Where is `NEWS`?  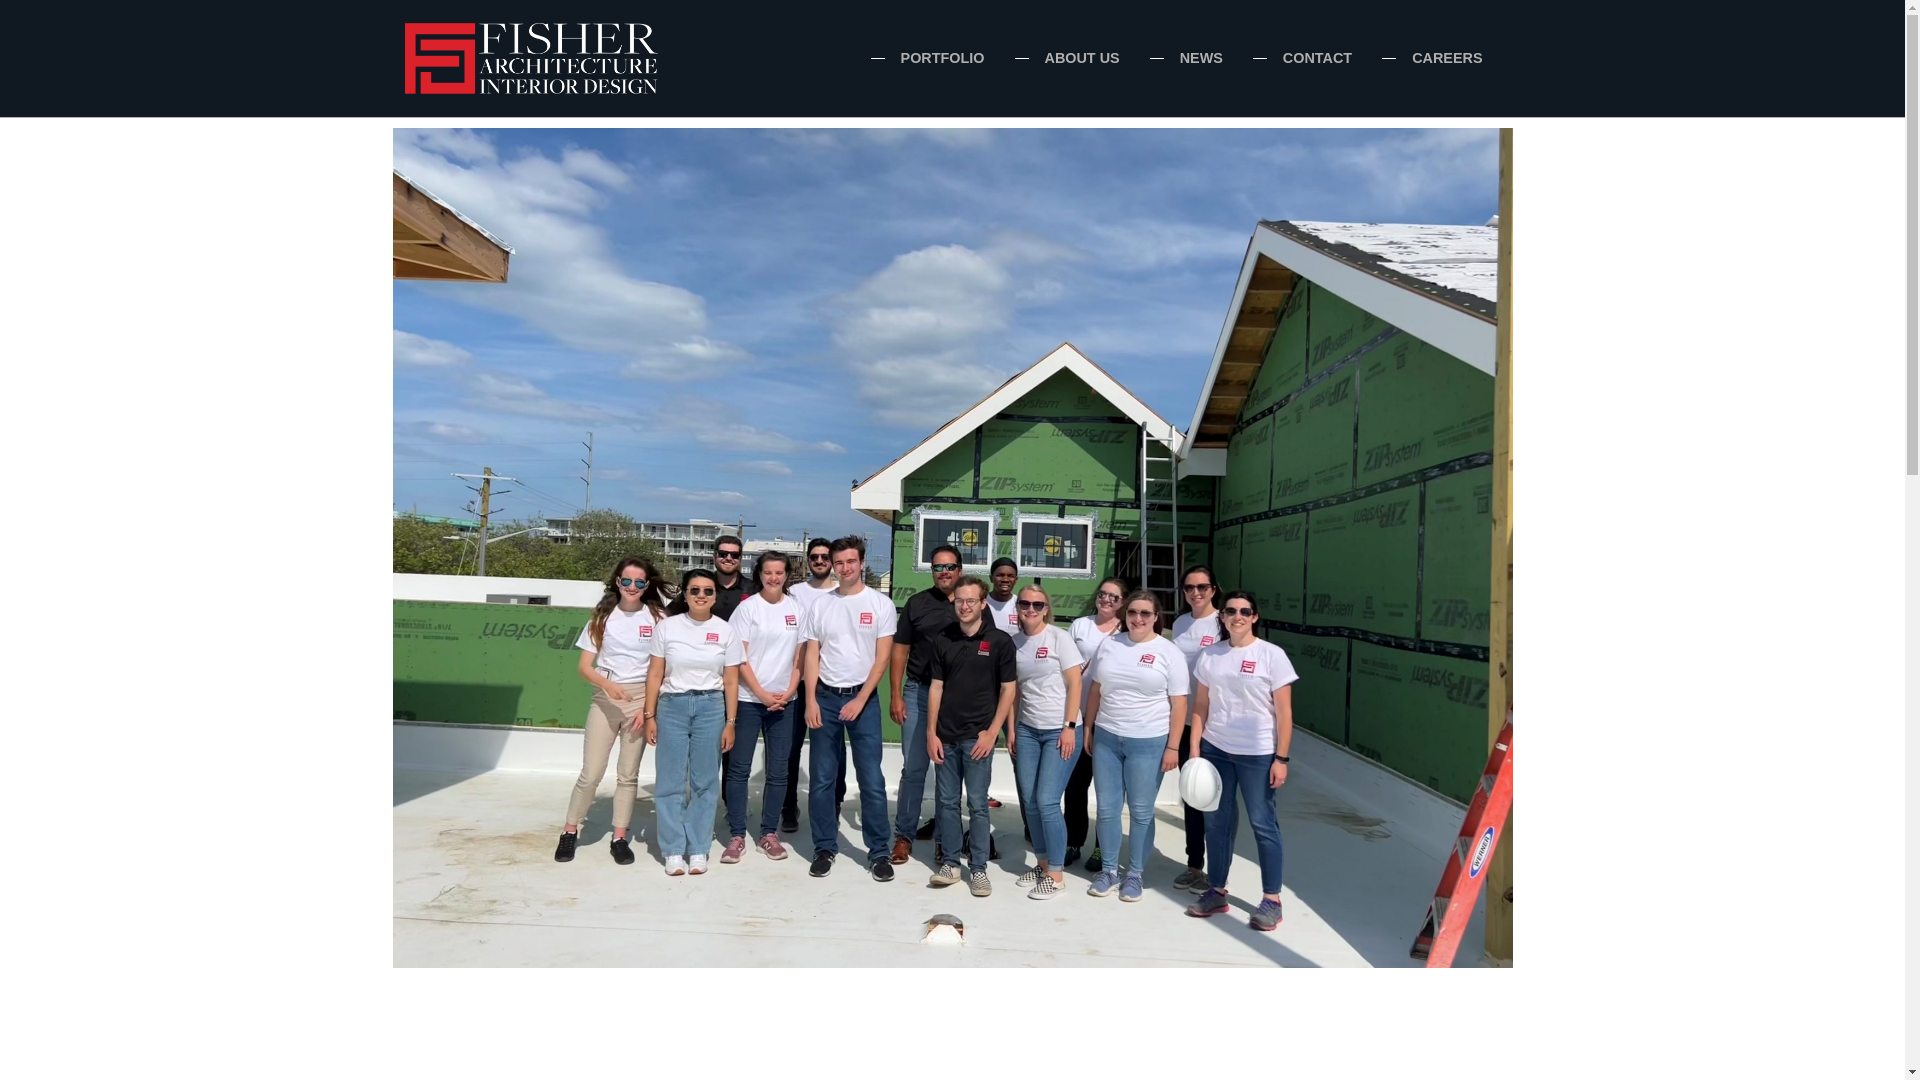 NEWS is located at coordinates (1202, 58).